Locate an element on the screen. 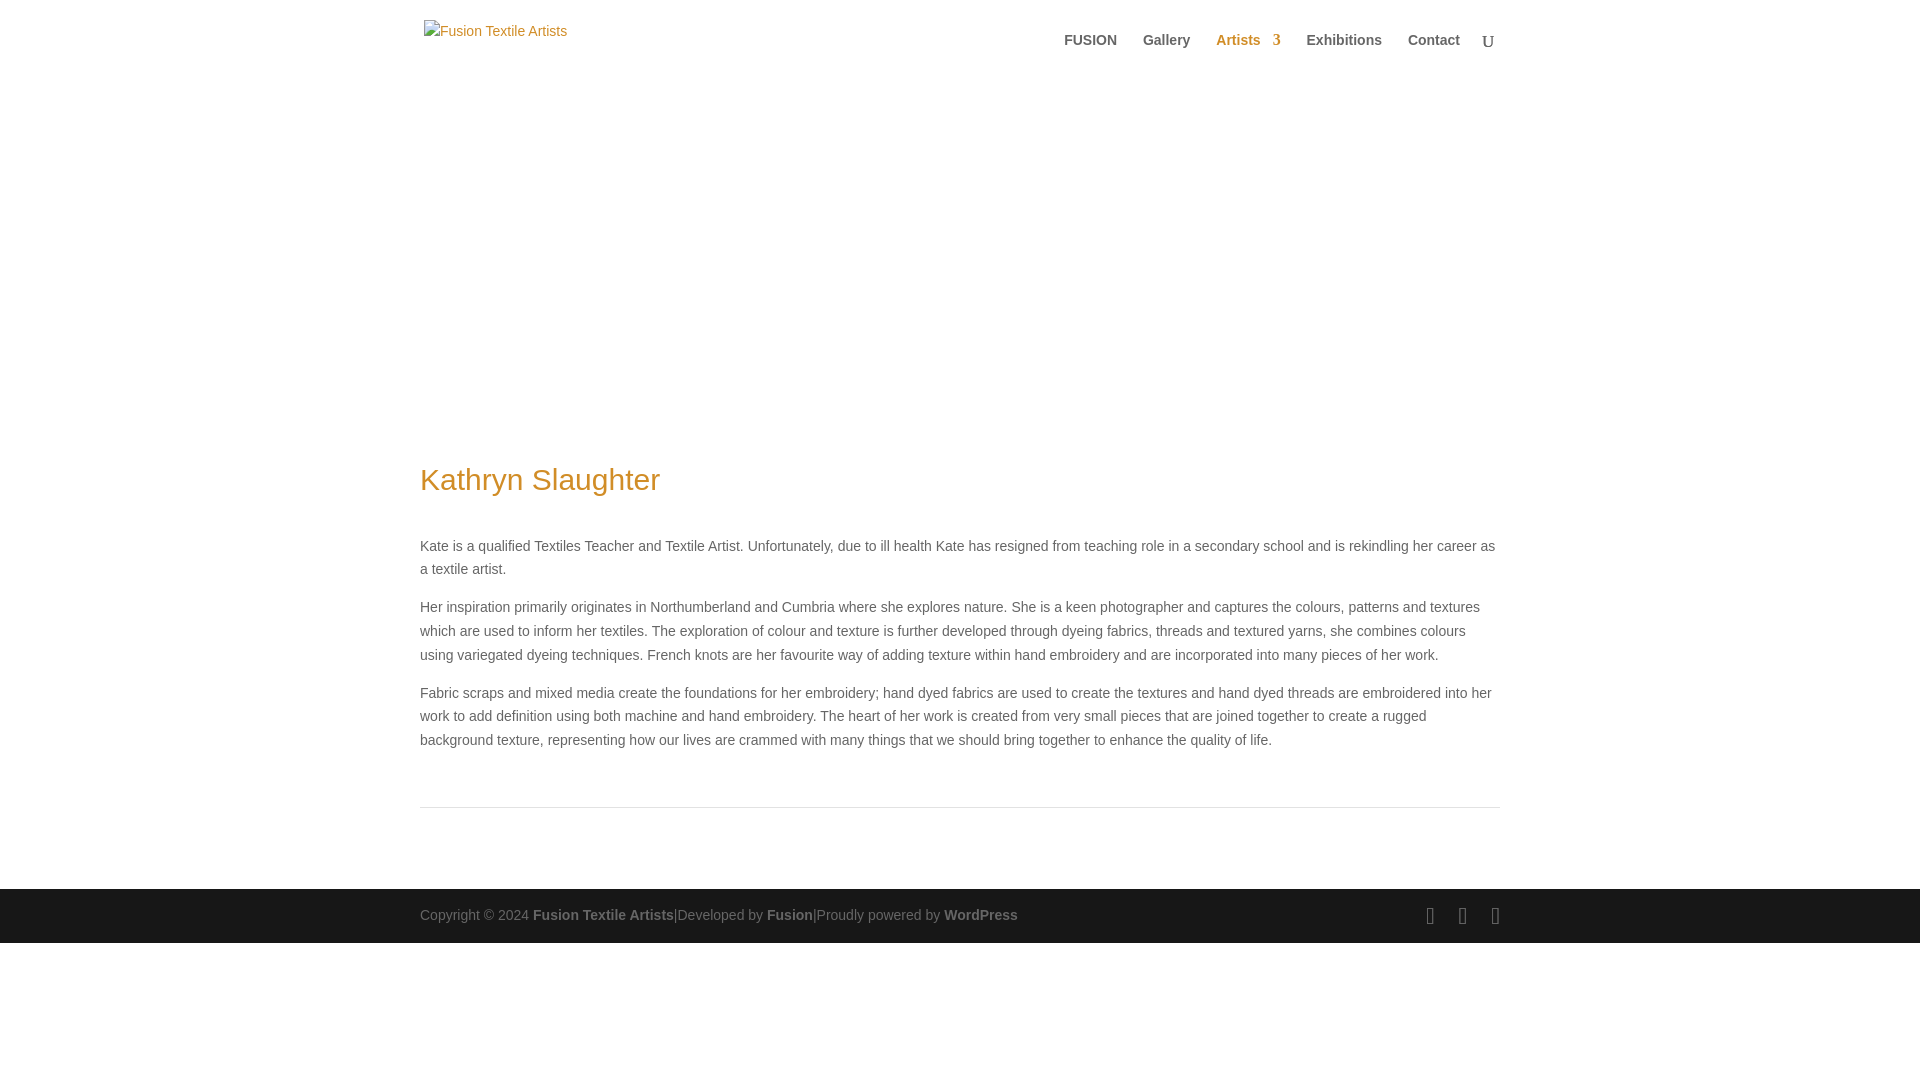 The width and height of the screenshot is (1920, 1080). Gallery is located at coordinates (1166, 56).